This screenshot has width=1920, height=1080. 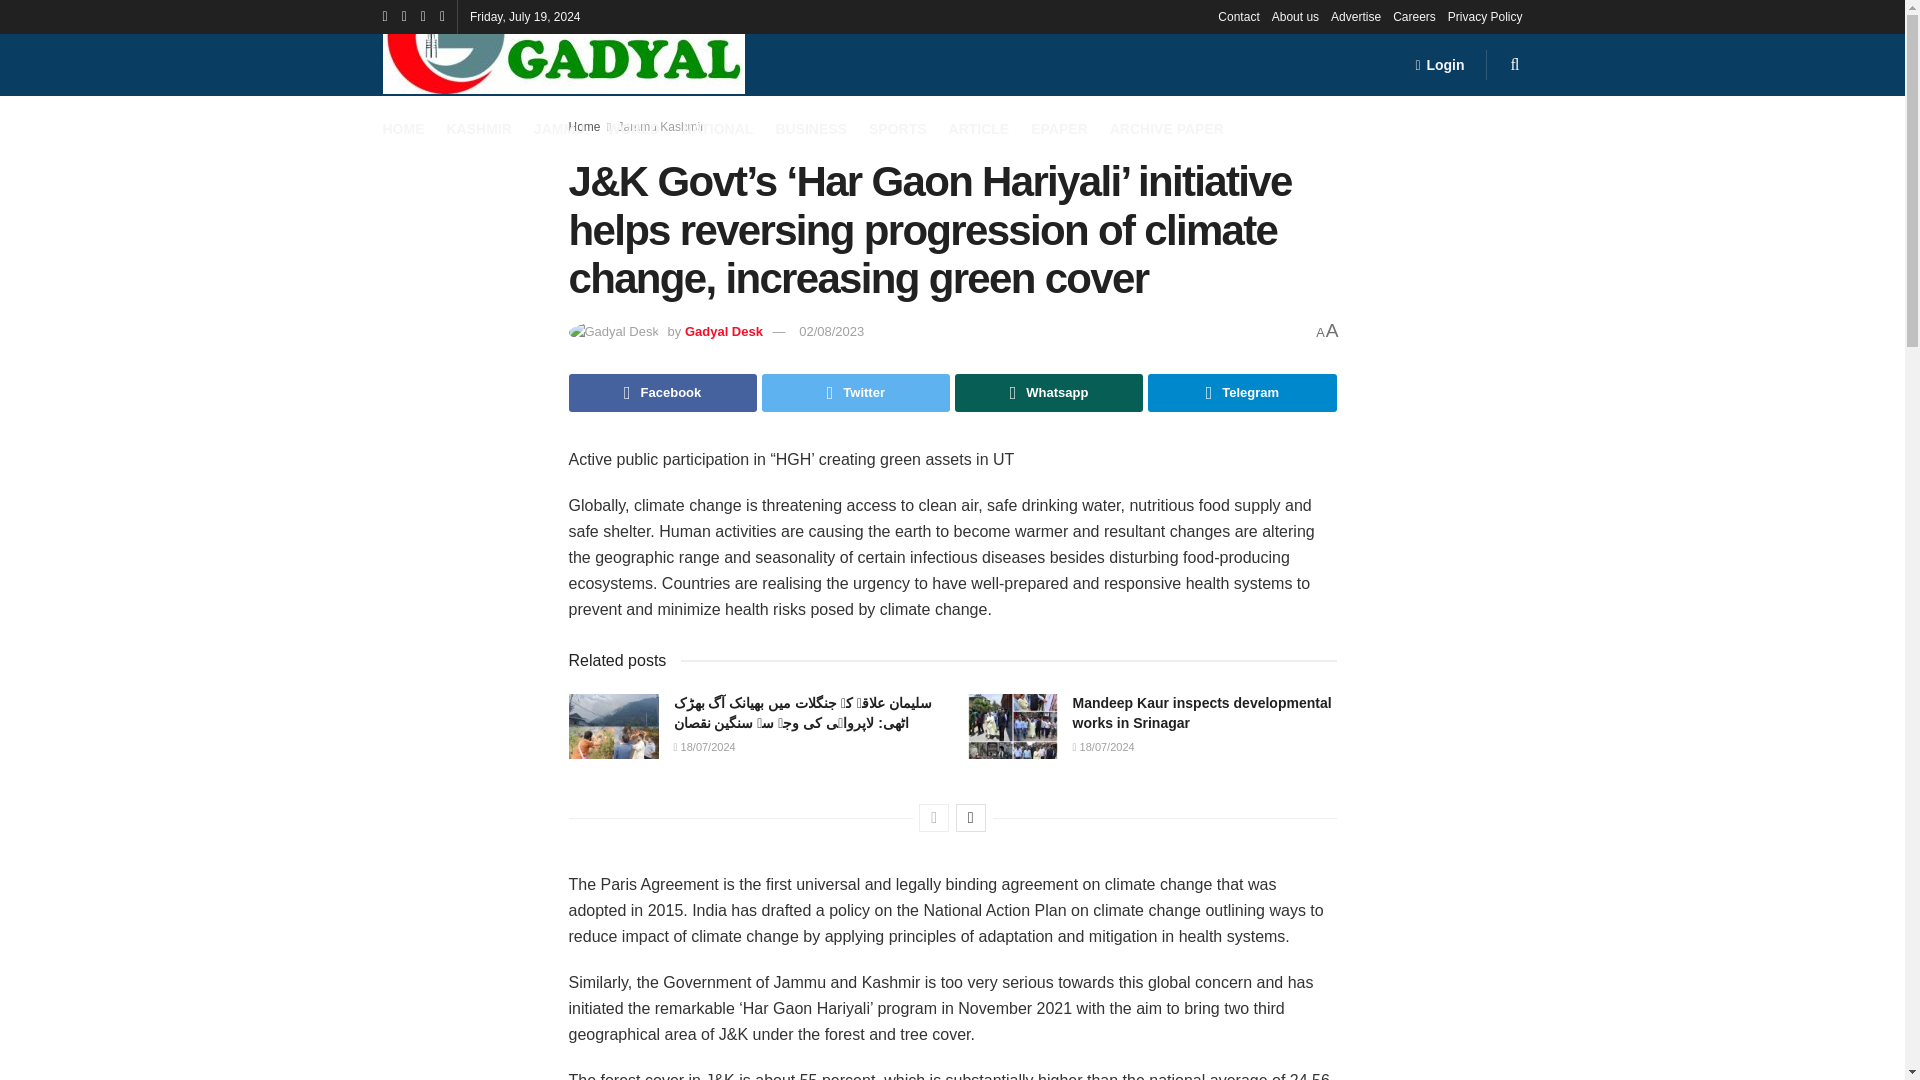 I want to click on Contact, so click(x=1238, y=16).